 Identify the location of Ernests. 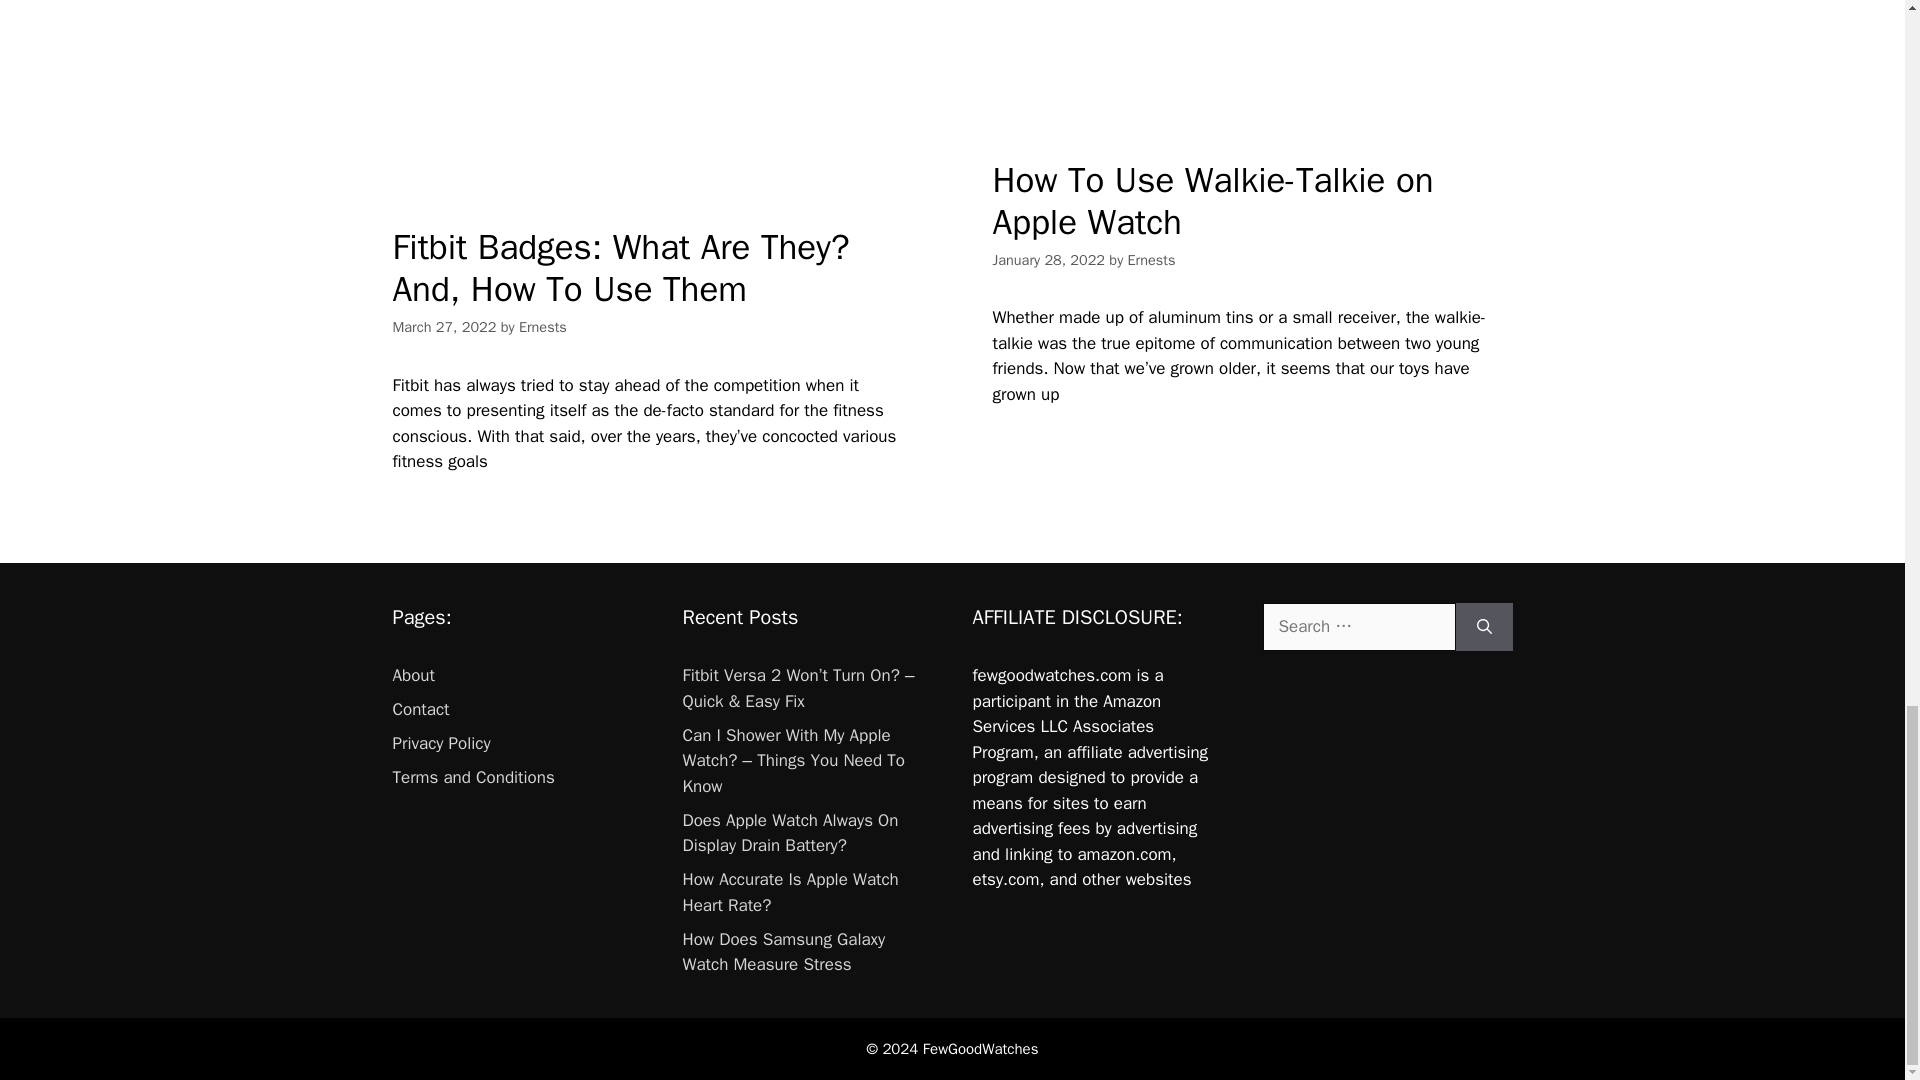
(1152, 259).